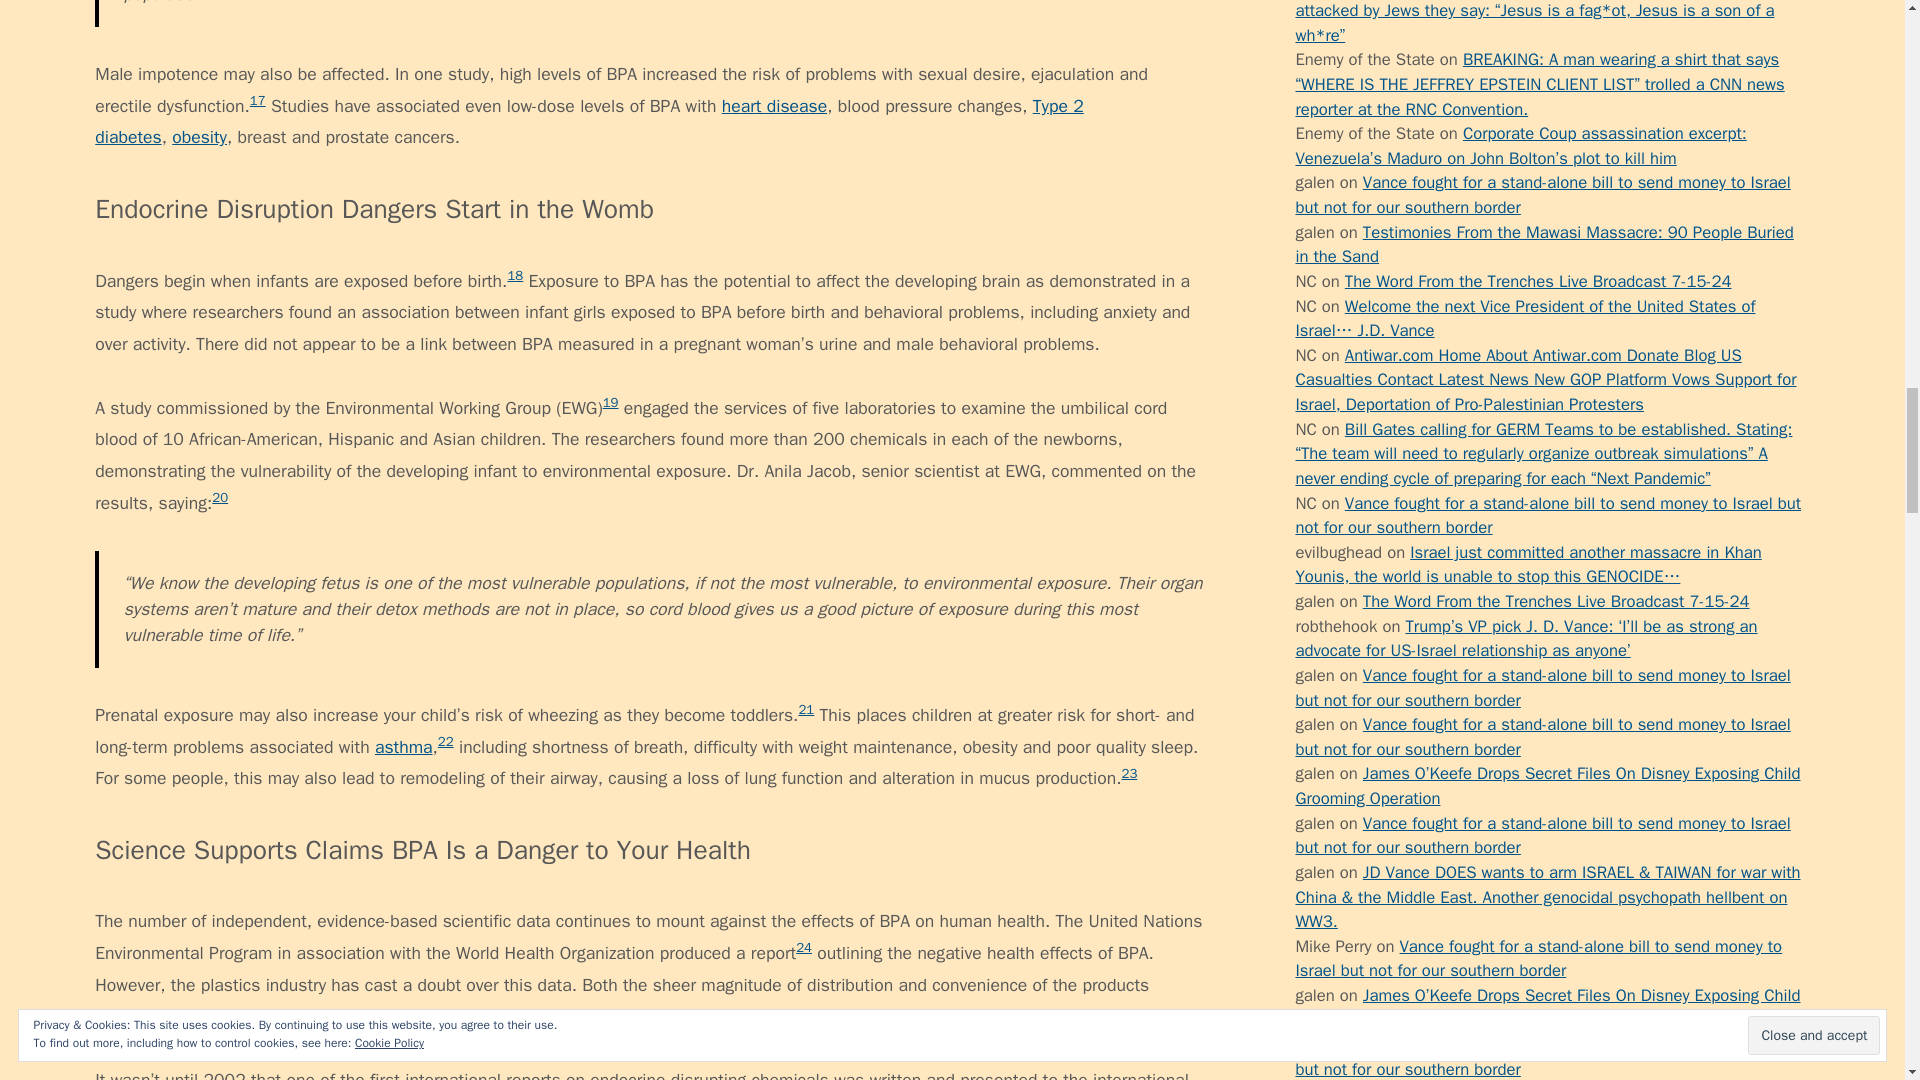 Image resolution: width=1920 pixels, height=1080 pixels. What do you see at coordinates (1316, 34) in the screenshot?
I see `porno` at bounding box center [1316, 34].